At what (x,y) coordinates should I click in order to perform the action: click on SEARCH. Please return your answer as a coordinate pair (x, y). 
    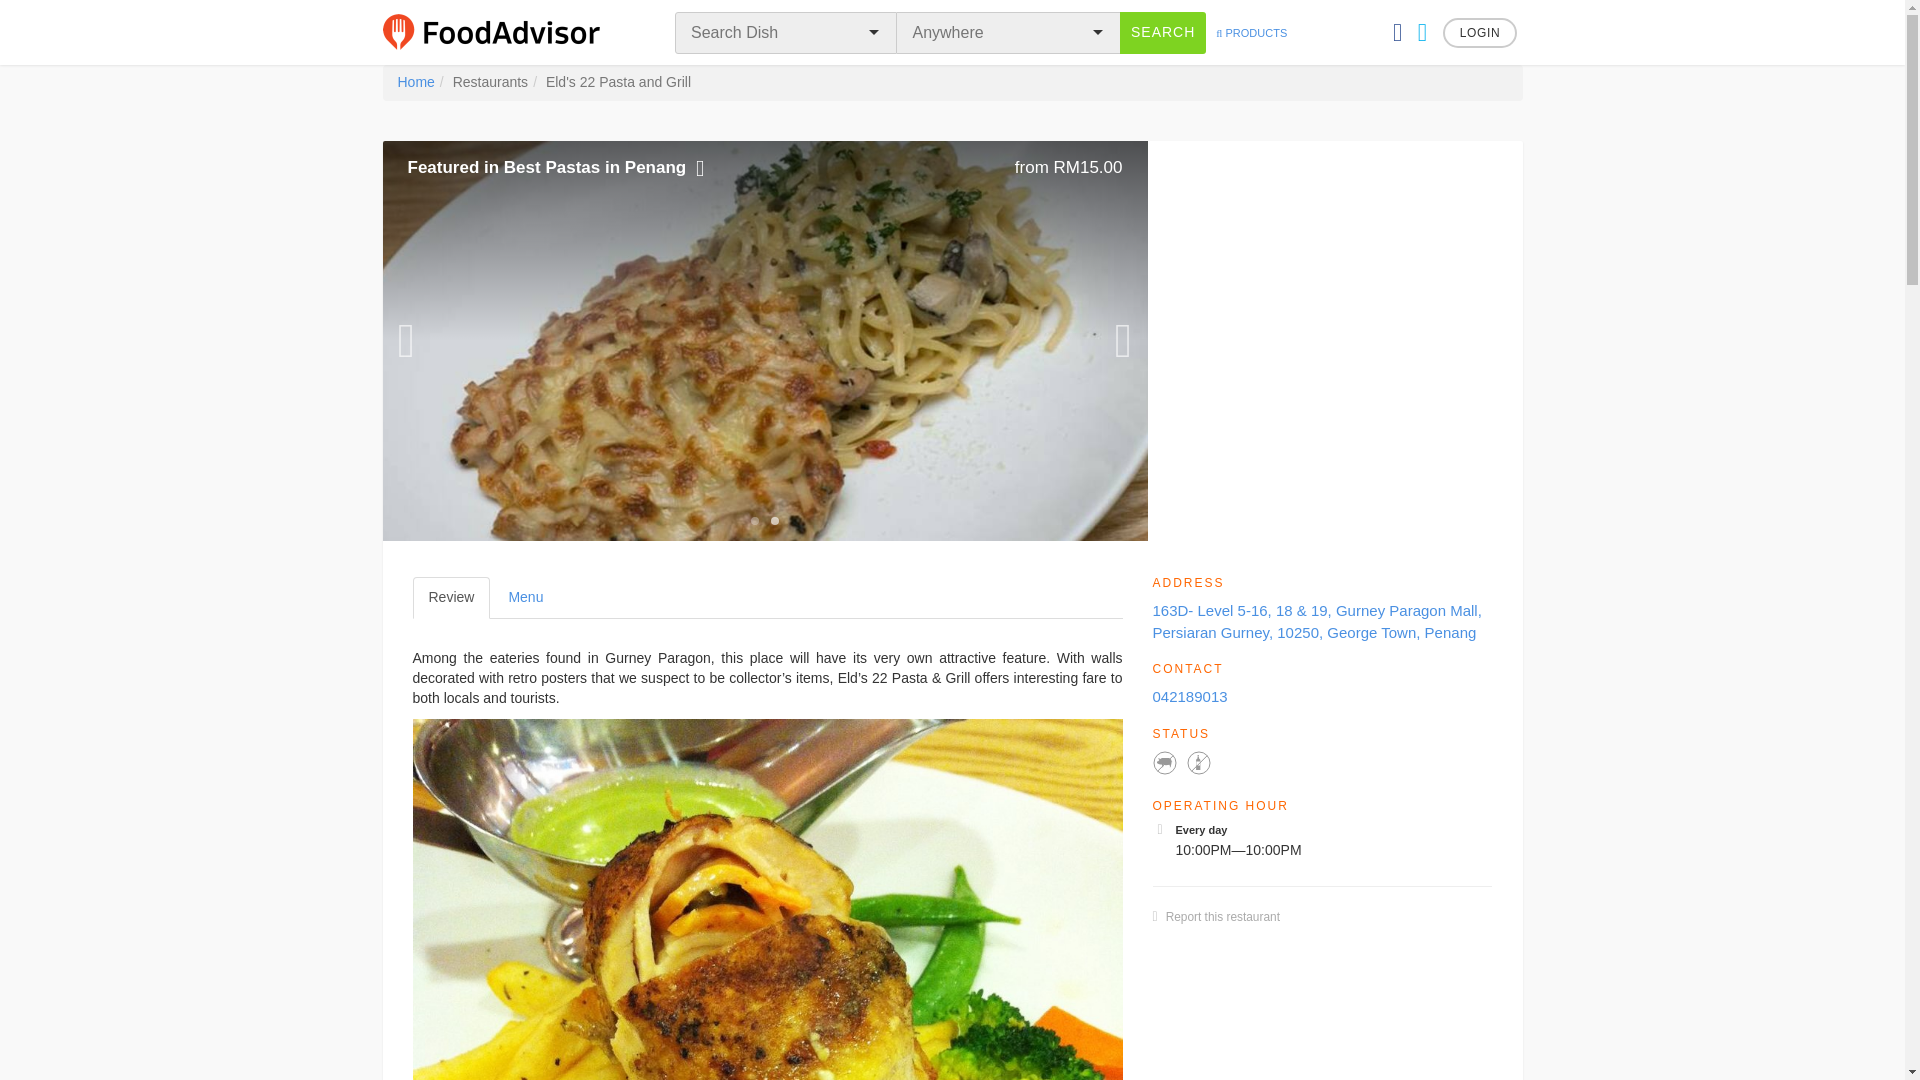
    Looking at the image, I should click on (1189, 696).